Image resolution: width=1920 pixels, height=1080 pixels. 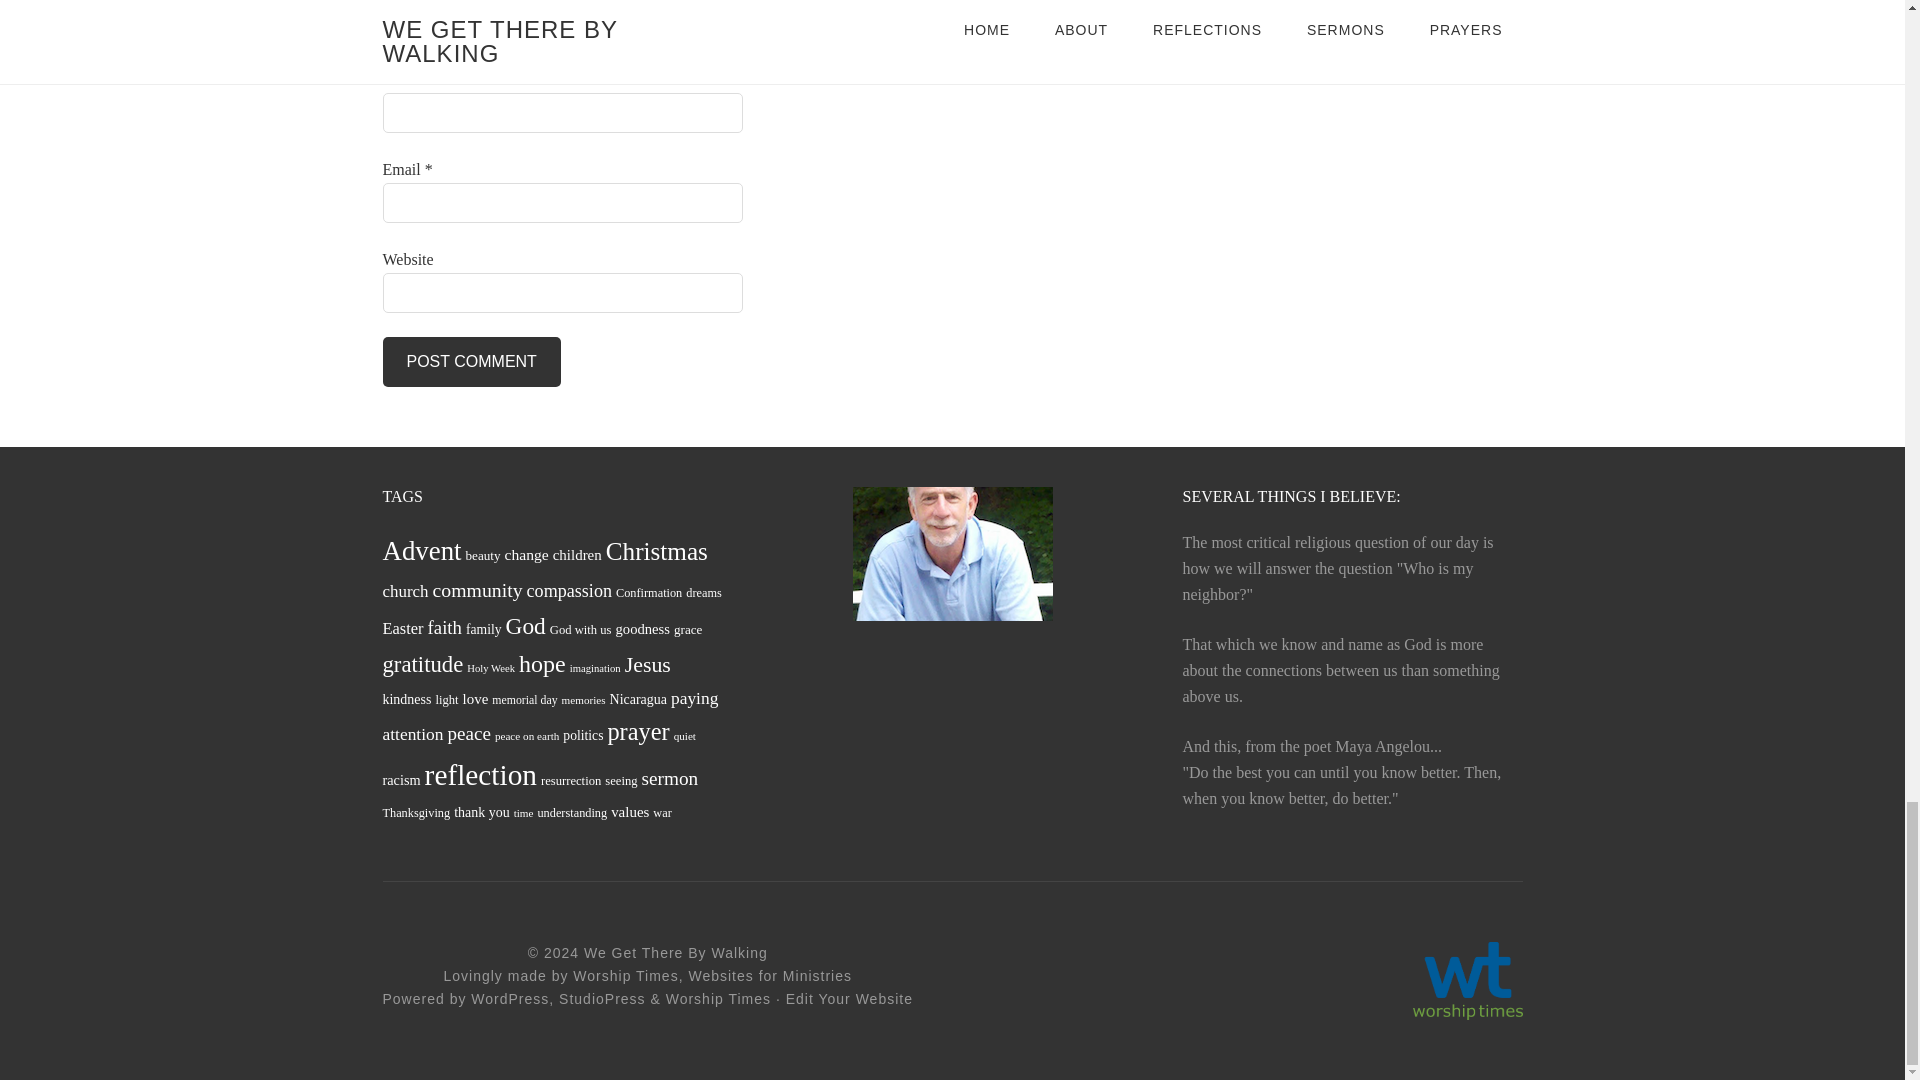 I want to click on family, so click(x=484, y=630).